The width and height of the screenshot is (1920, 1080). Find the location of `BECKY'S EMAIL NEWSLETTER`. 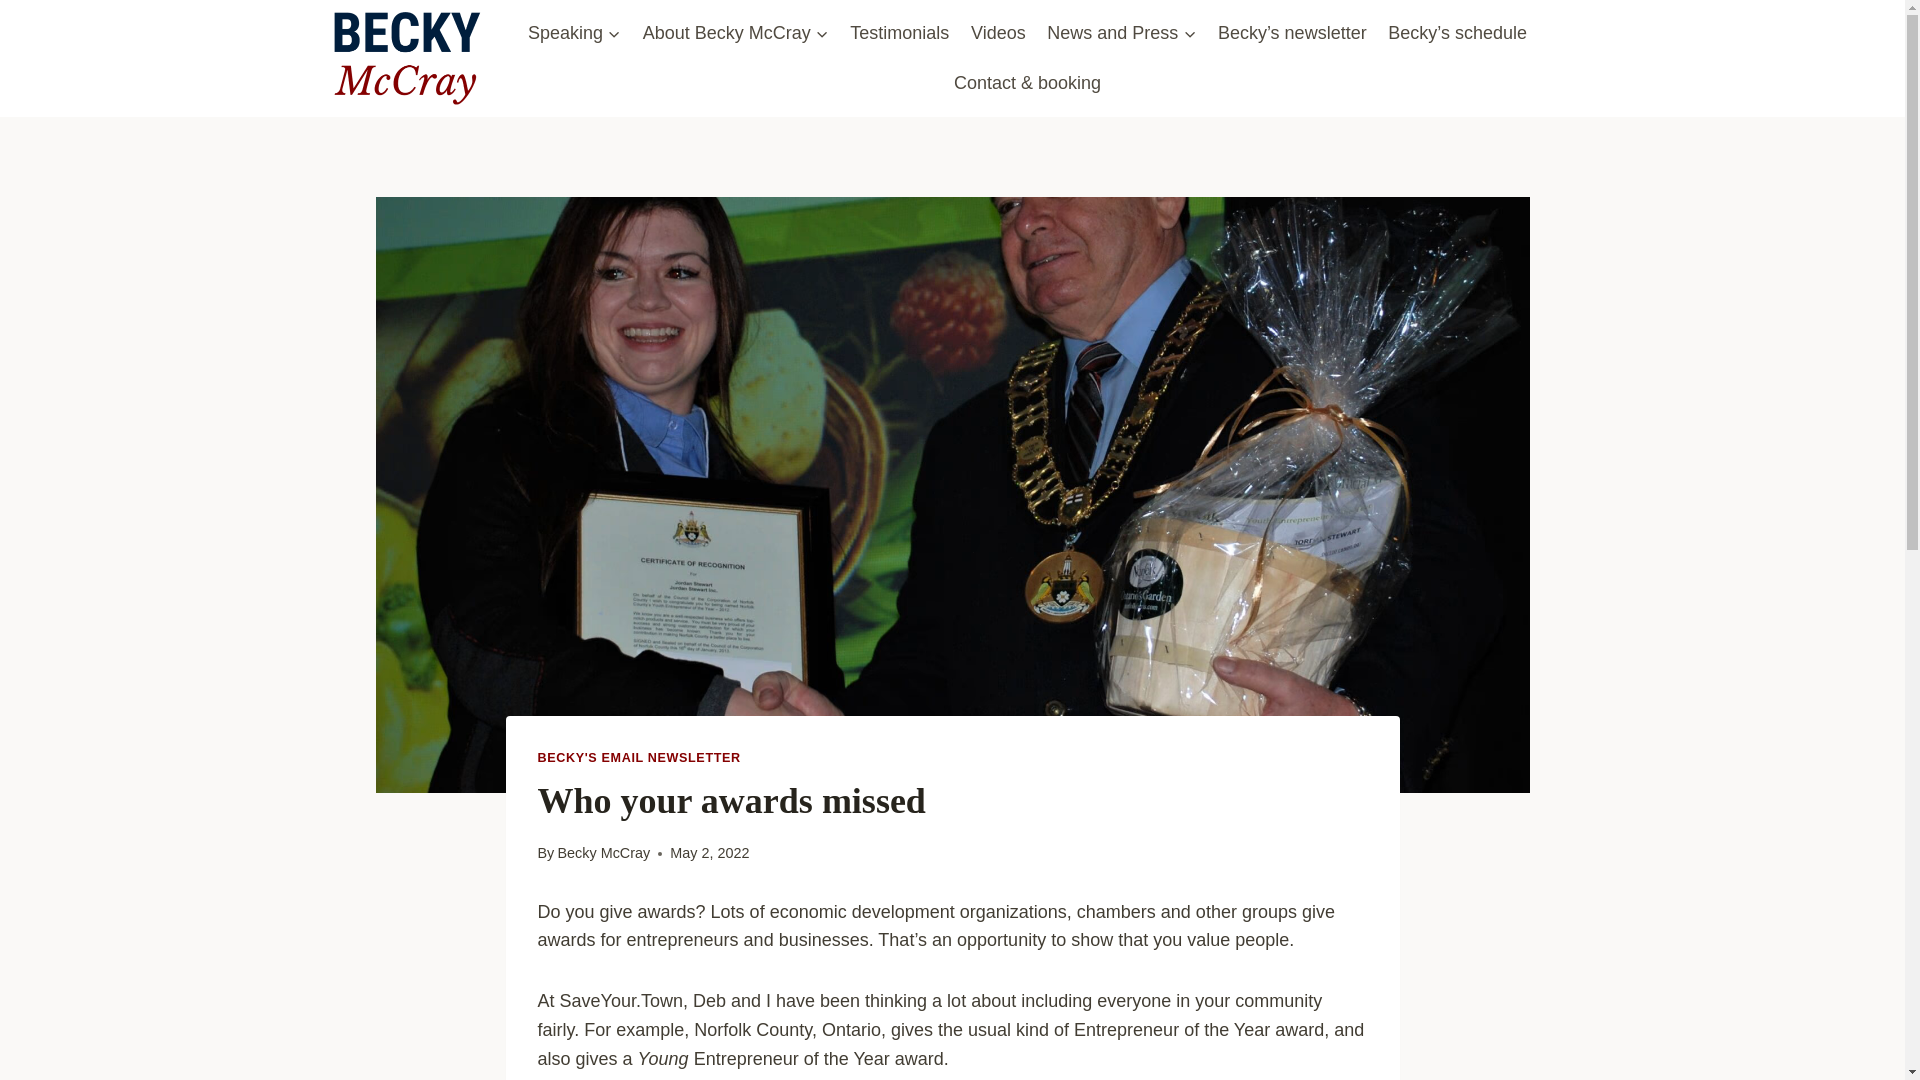

BECKY'S EMAIL NEWSLETTER is located at coordinates (639, 757).